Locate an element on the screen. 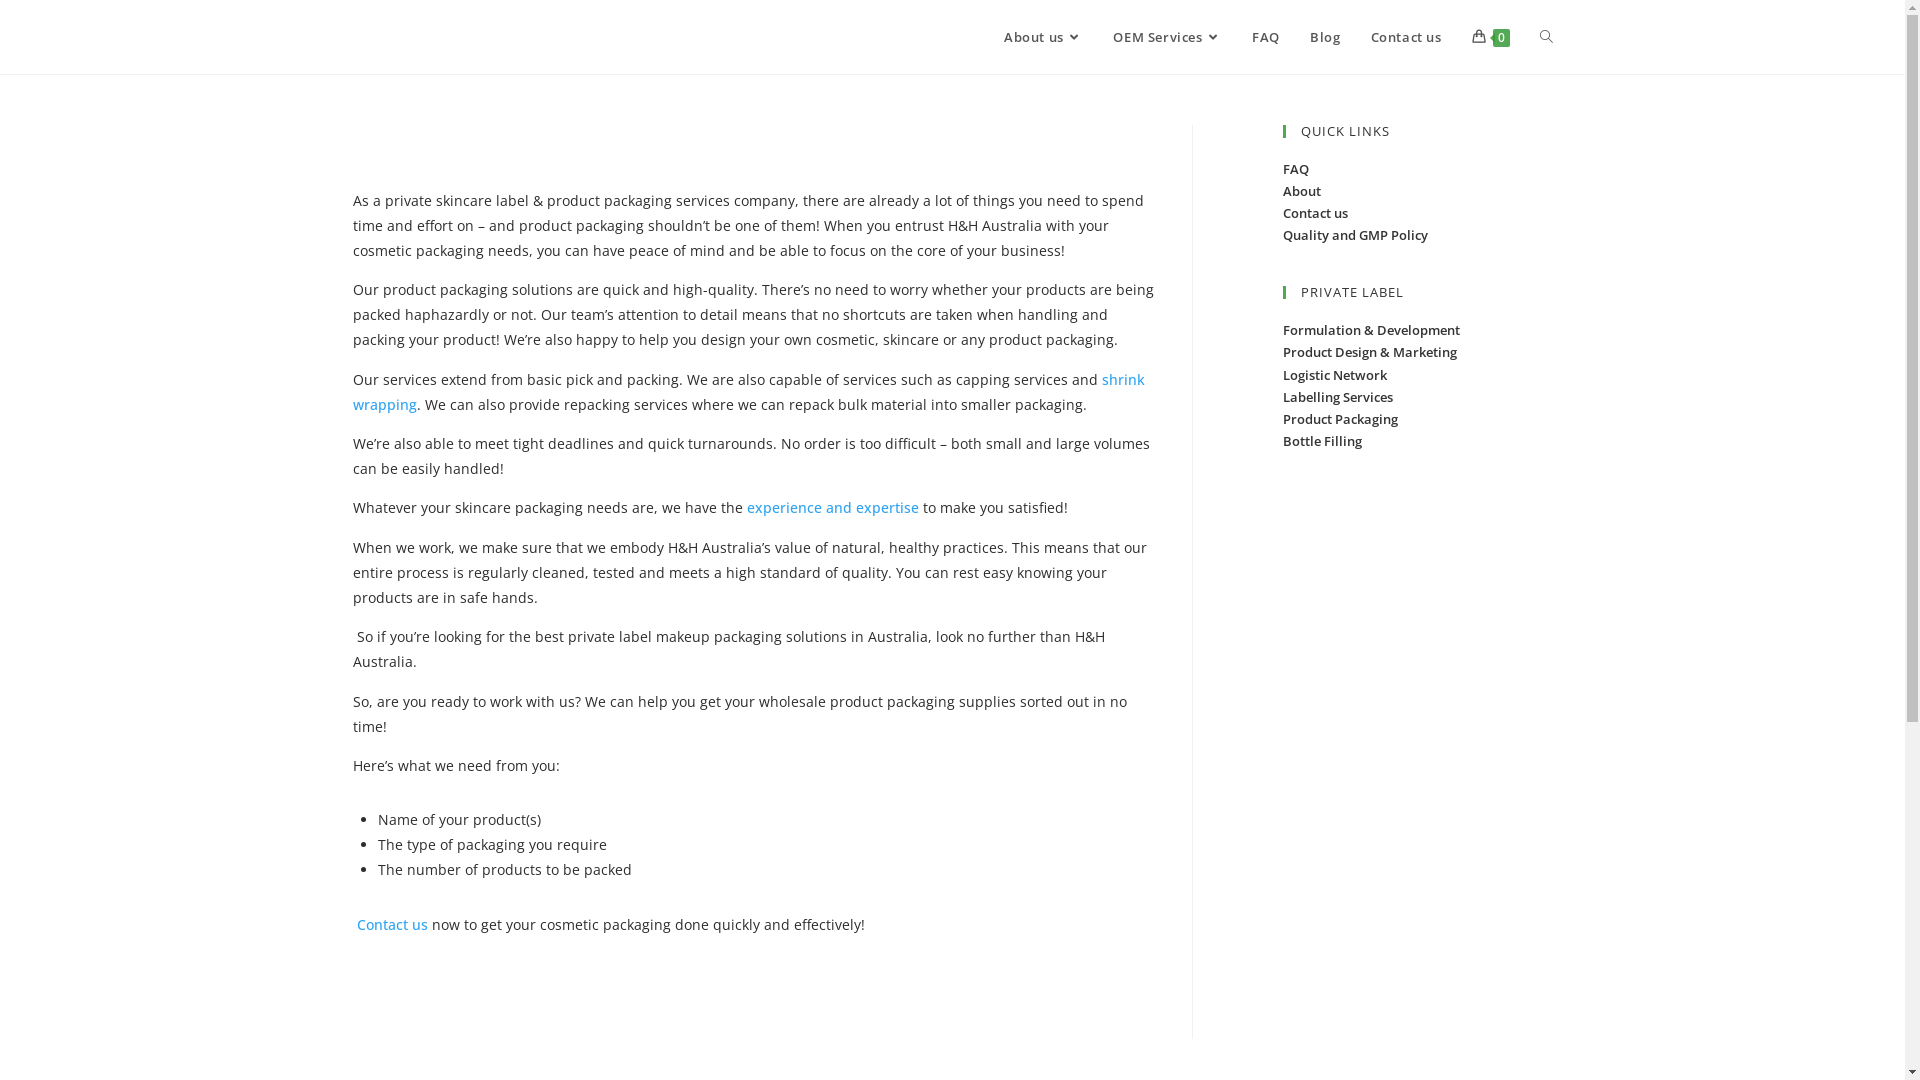 This screenshot has height=1080, width=1920. Bottle Filling is located at coordinates (1322, 441).